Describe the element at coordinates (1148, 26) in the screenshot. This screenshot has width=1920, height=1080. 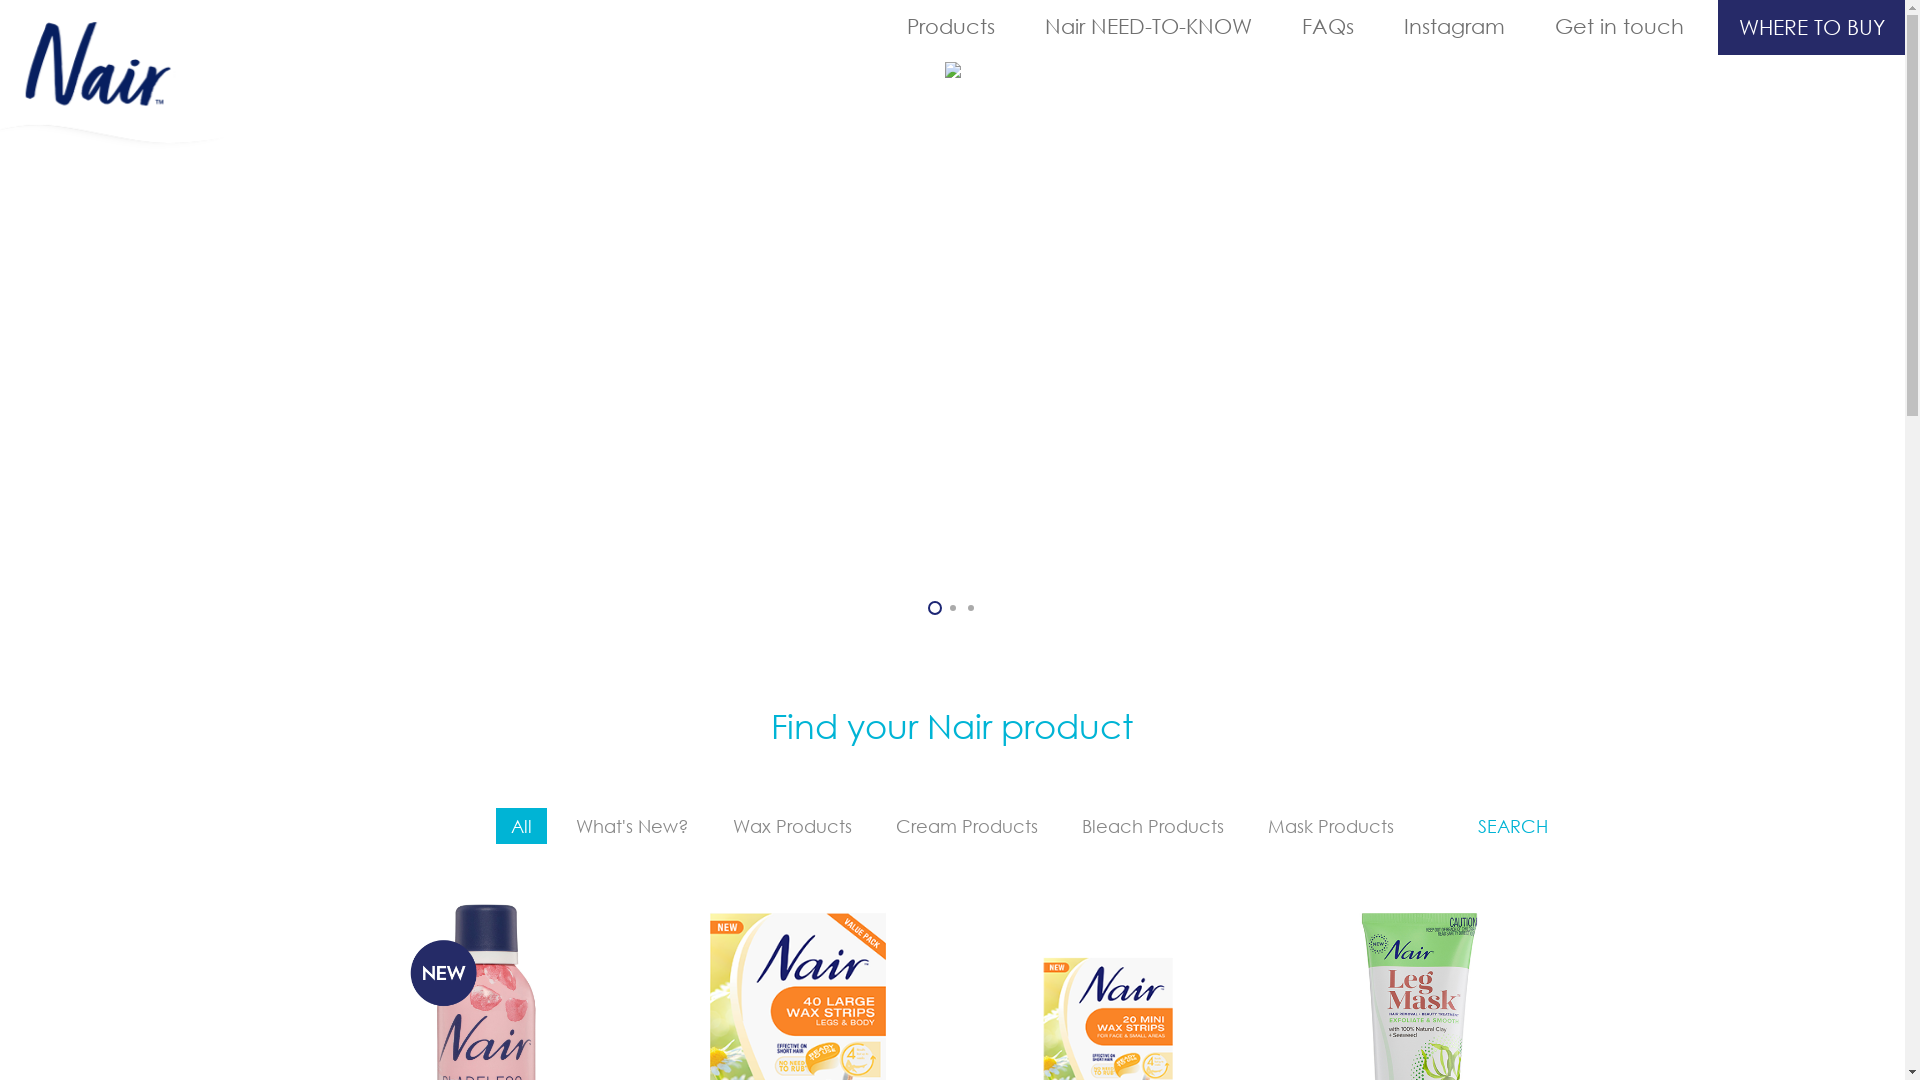
I see `Nair NEED-TO-KNOW` at that location.